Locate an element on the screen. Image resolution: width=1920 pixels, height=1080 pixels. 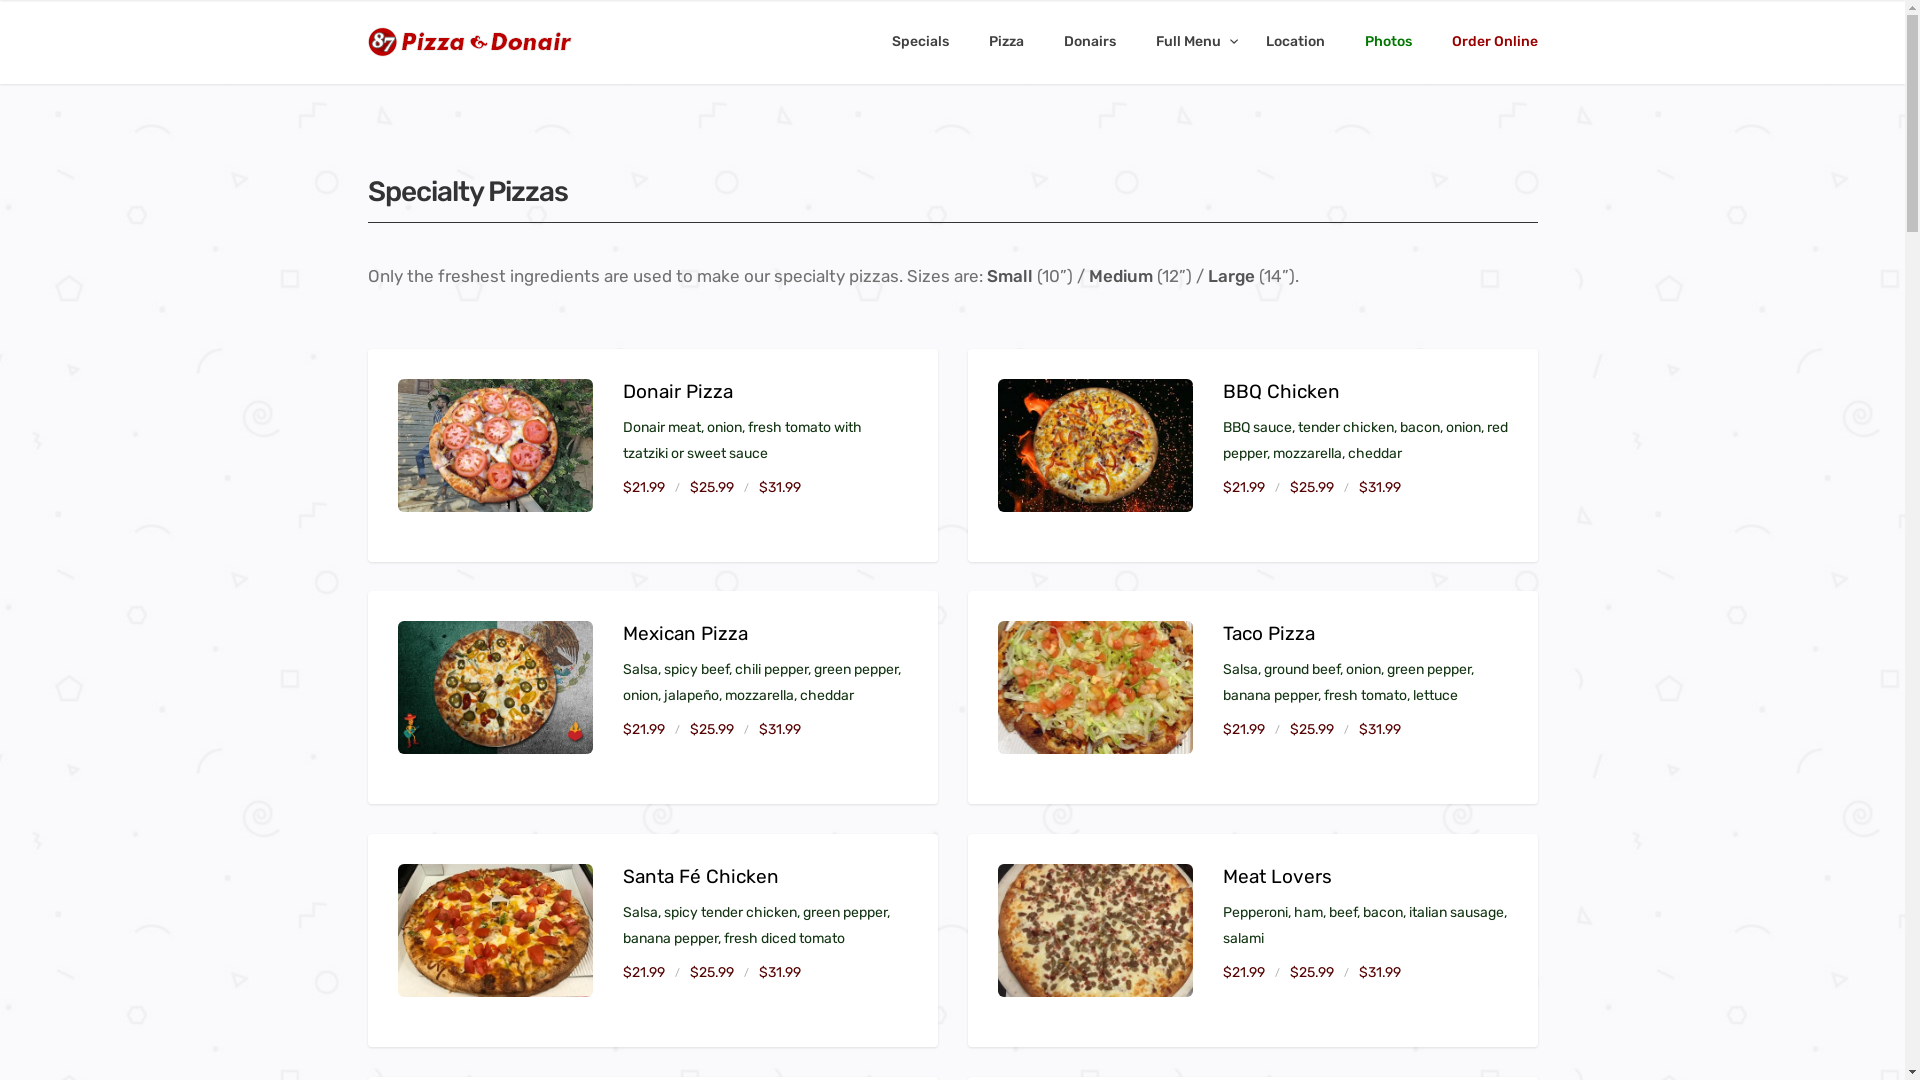
BBQ Chicken is located at coordinates (1096, 446).